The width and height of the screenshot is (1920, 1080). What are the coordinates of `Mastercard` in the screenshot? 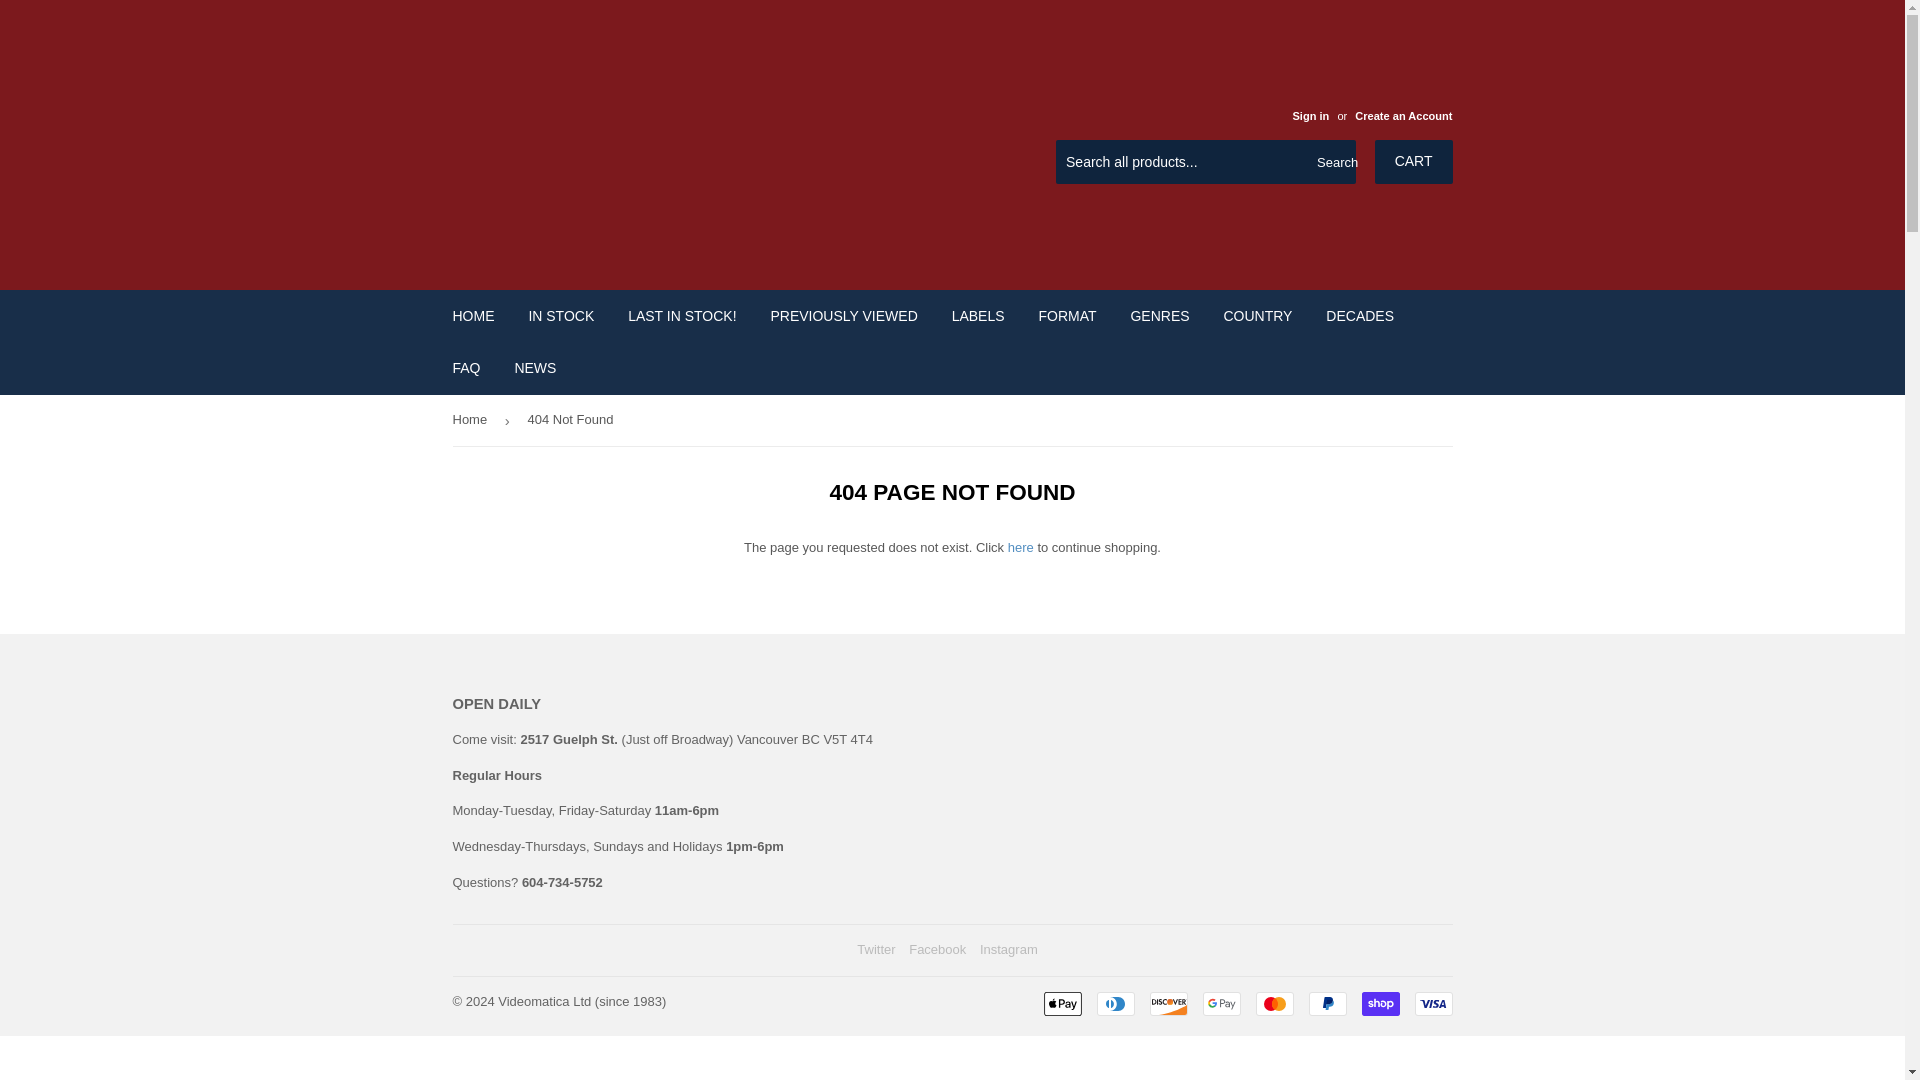 It's located at (1274, 1004).